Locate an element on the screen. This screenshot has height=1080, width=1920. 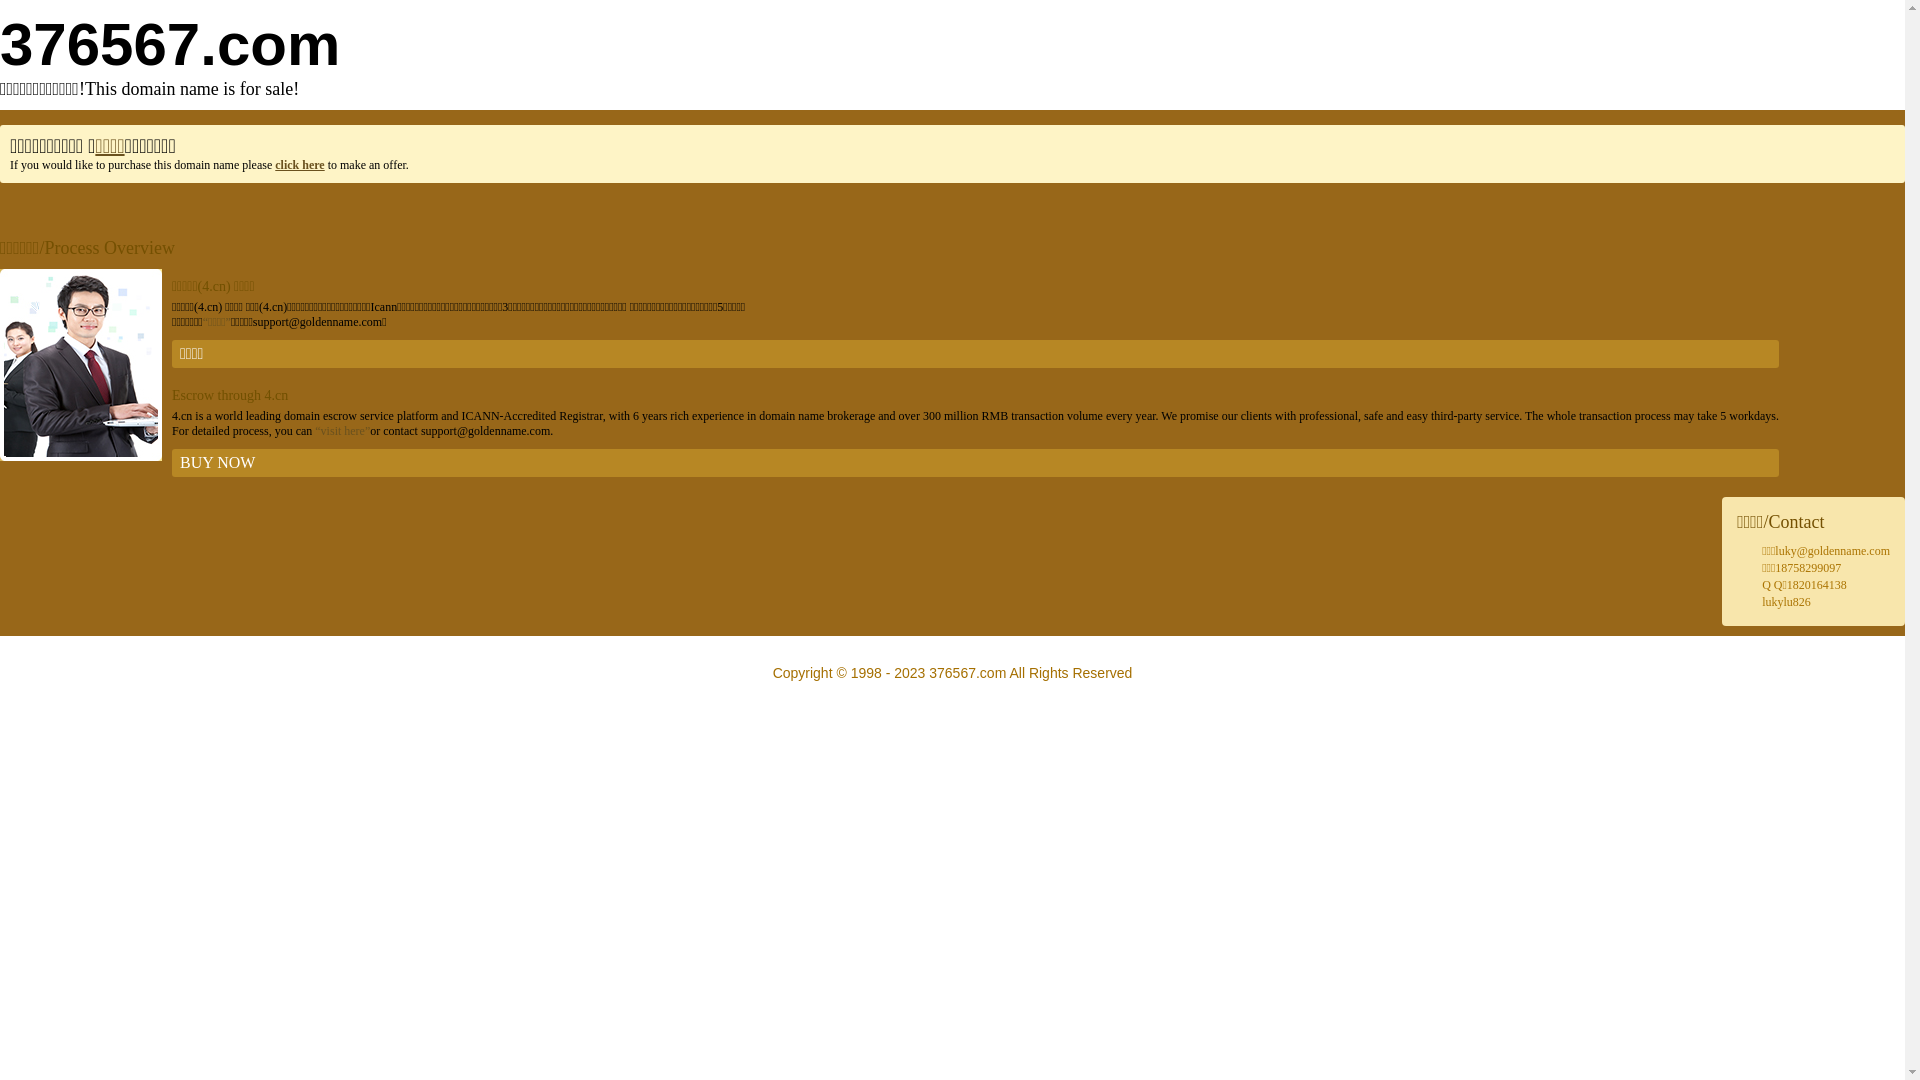
BUY NOW is located at coordinates (976, 463).